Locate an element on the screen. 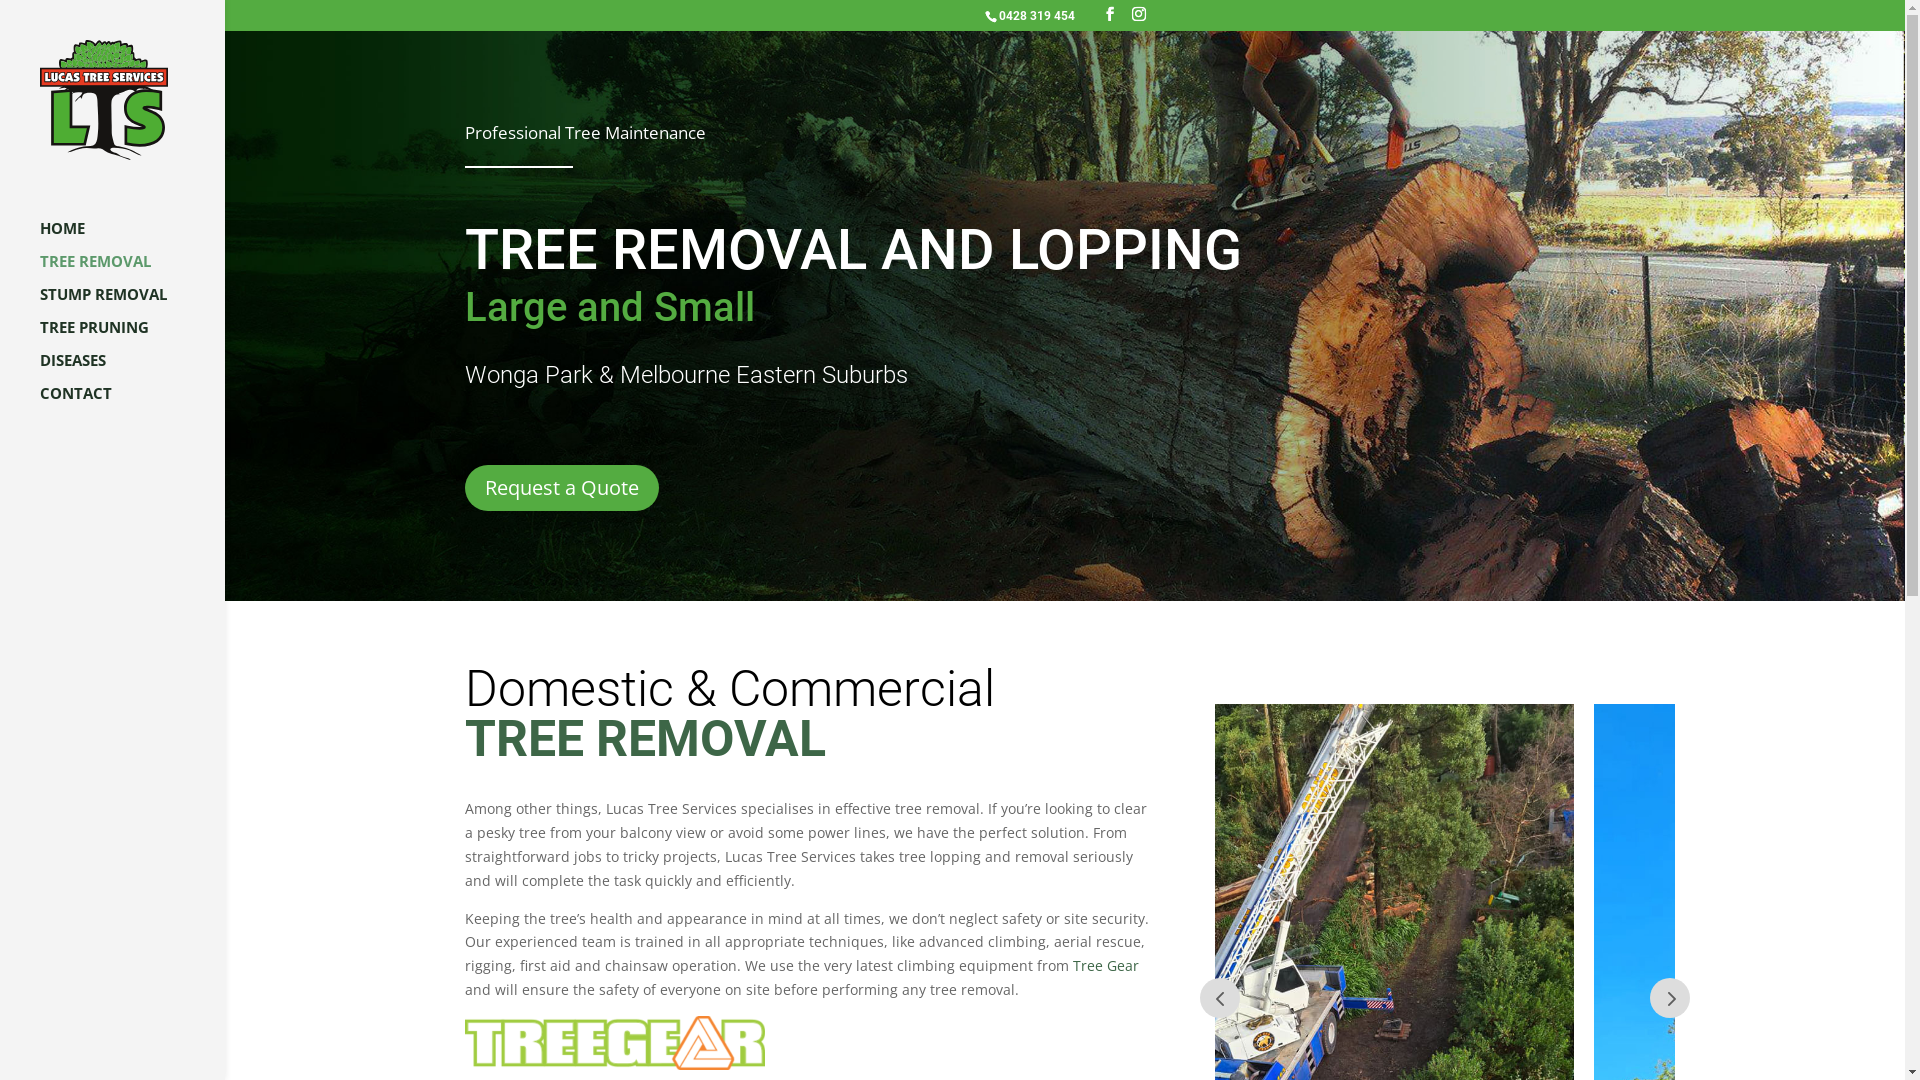 Image resolution: width=1920 pixels, height=1080 pixels. Request a Quote is located at coordinates (562, 488).